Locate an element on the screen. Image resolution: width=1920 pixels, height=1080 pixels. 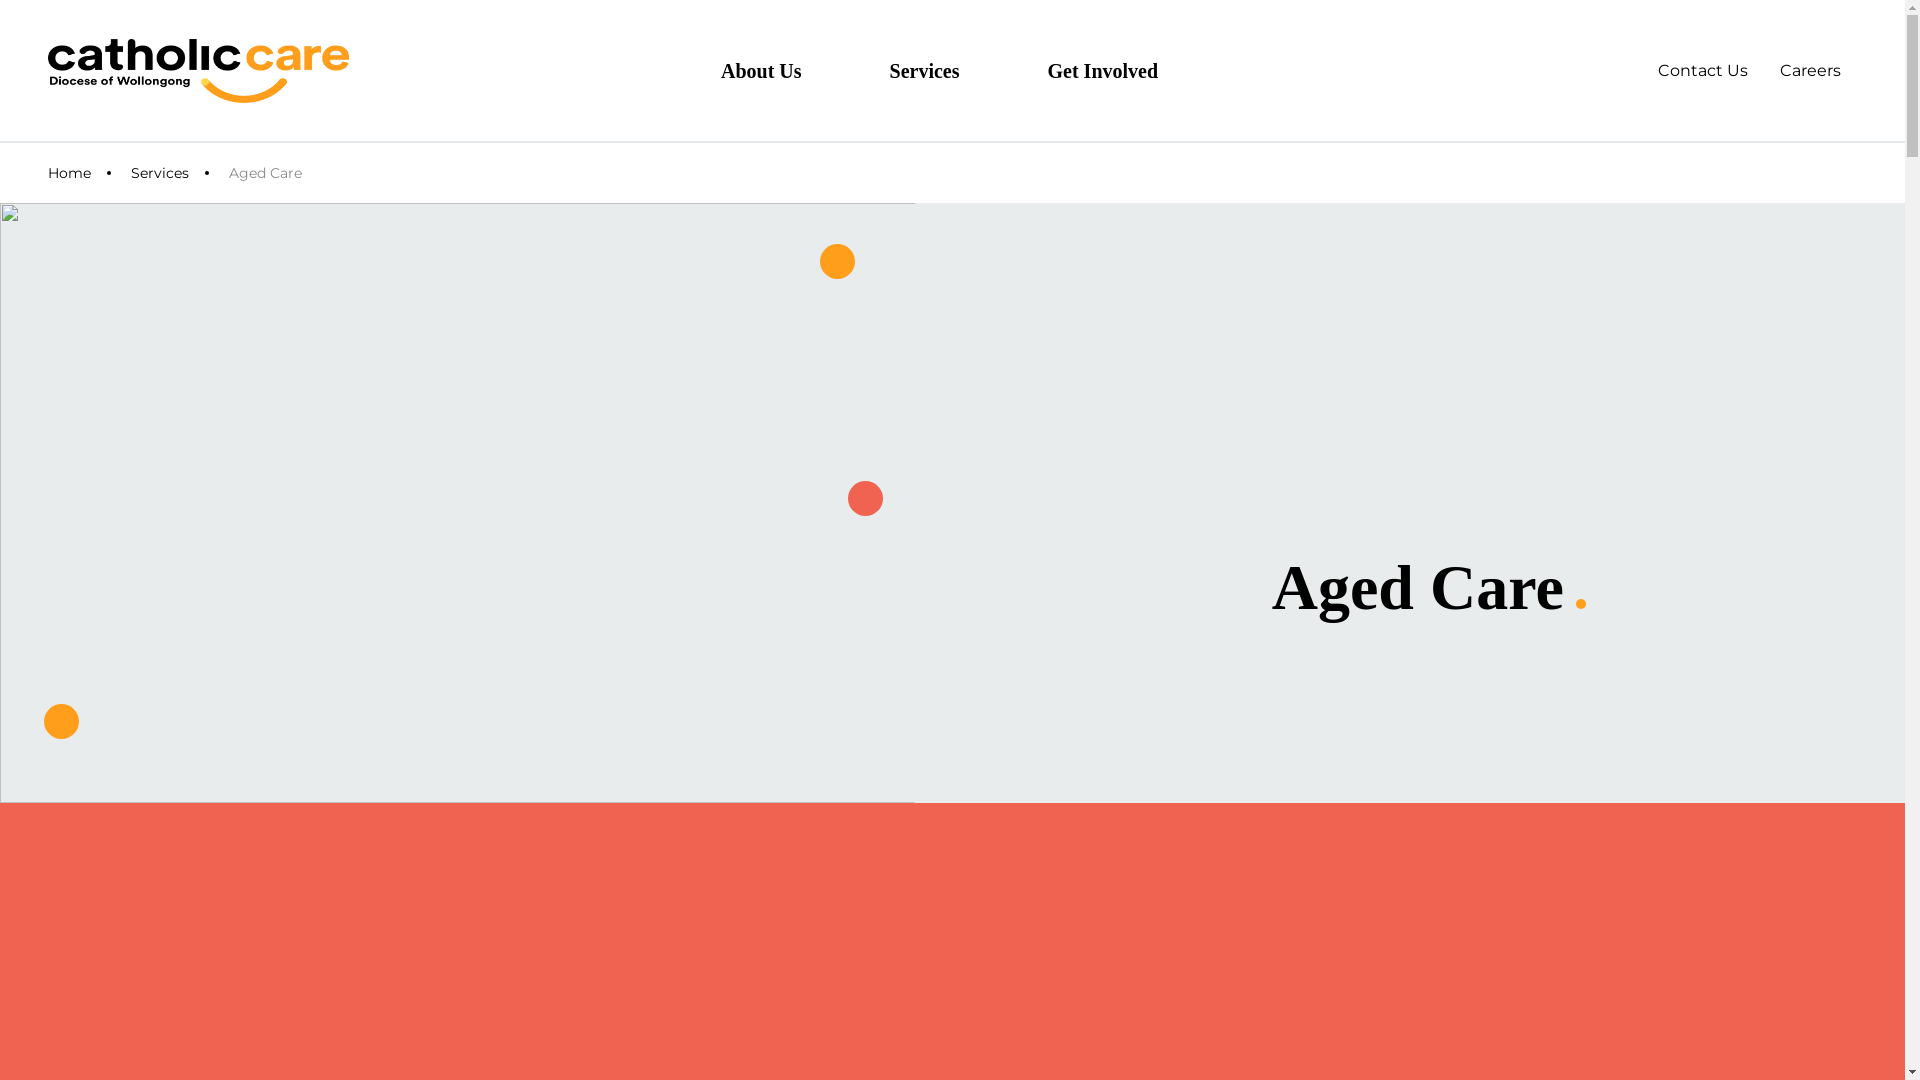
About Us is located at coordinates (778, 70).